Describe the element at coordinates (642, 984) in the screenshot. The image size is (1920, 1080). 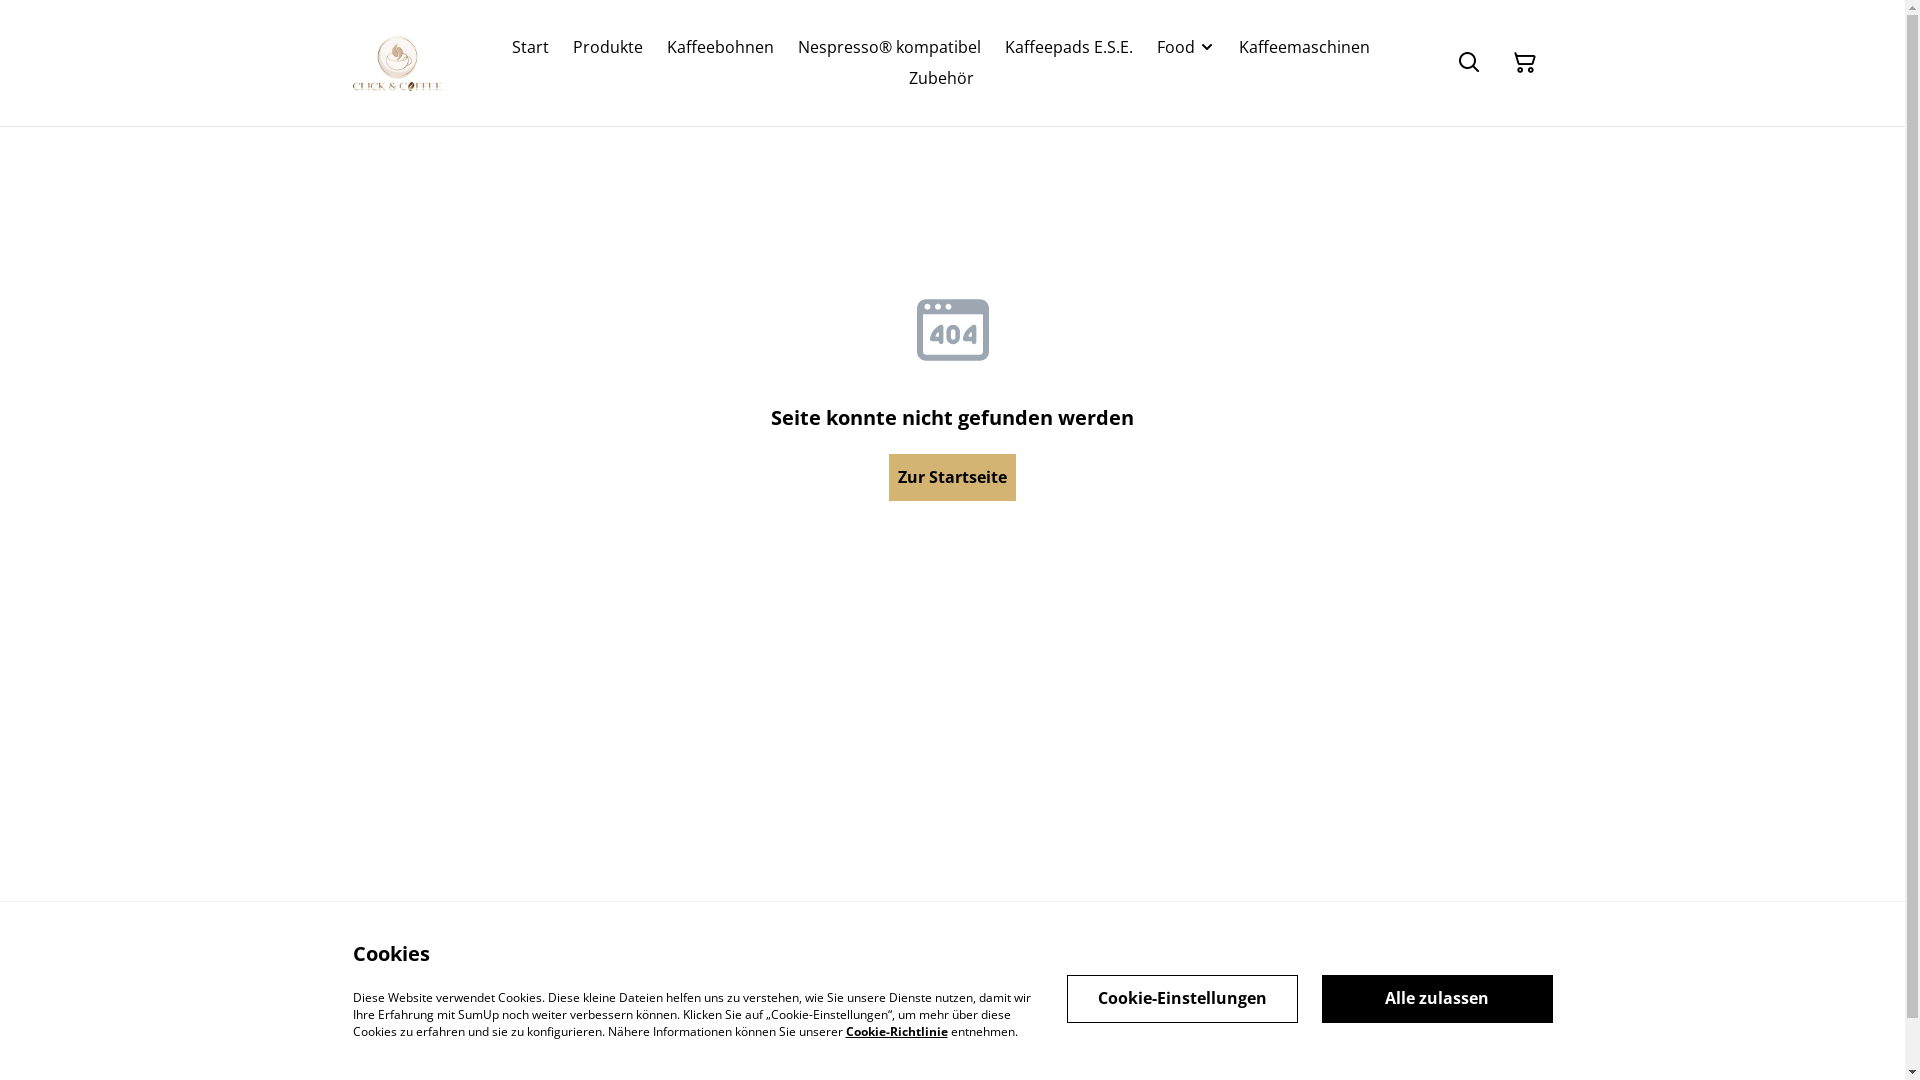
I see `Contact Us` at that location.